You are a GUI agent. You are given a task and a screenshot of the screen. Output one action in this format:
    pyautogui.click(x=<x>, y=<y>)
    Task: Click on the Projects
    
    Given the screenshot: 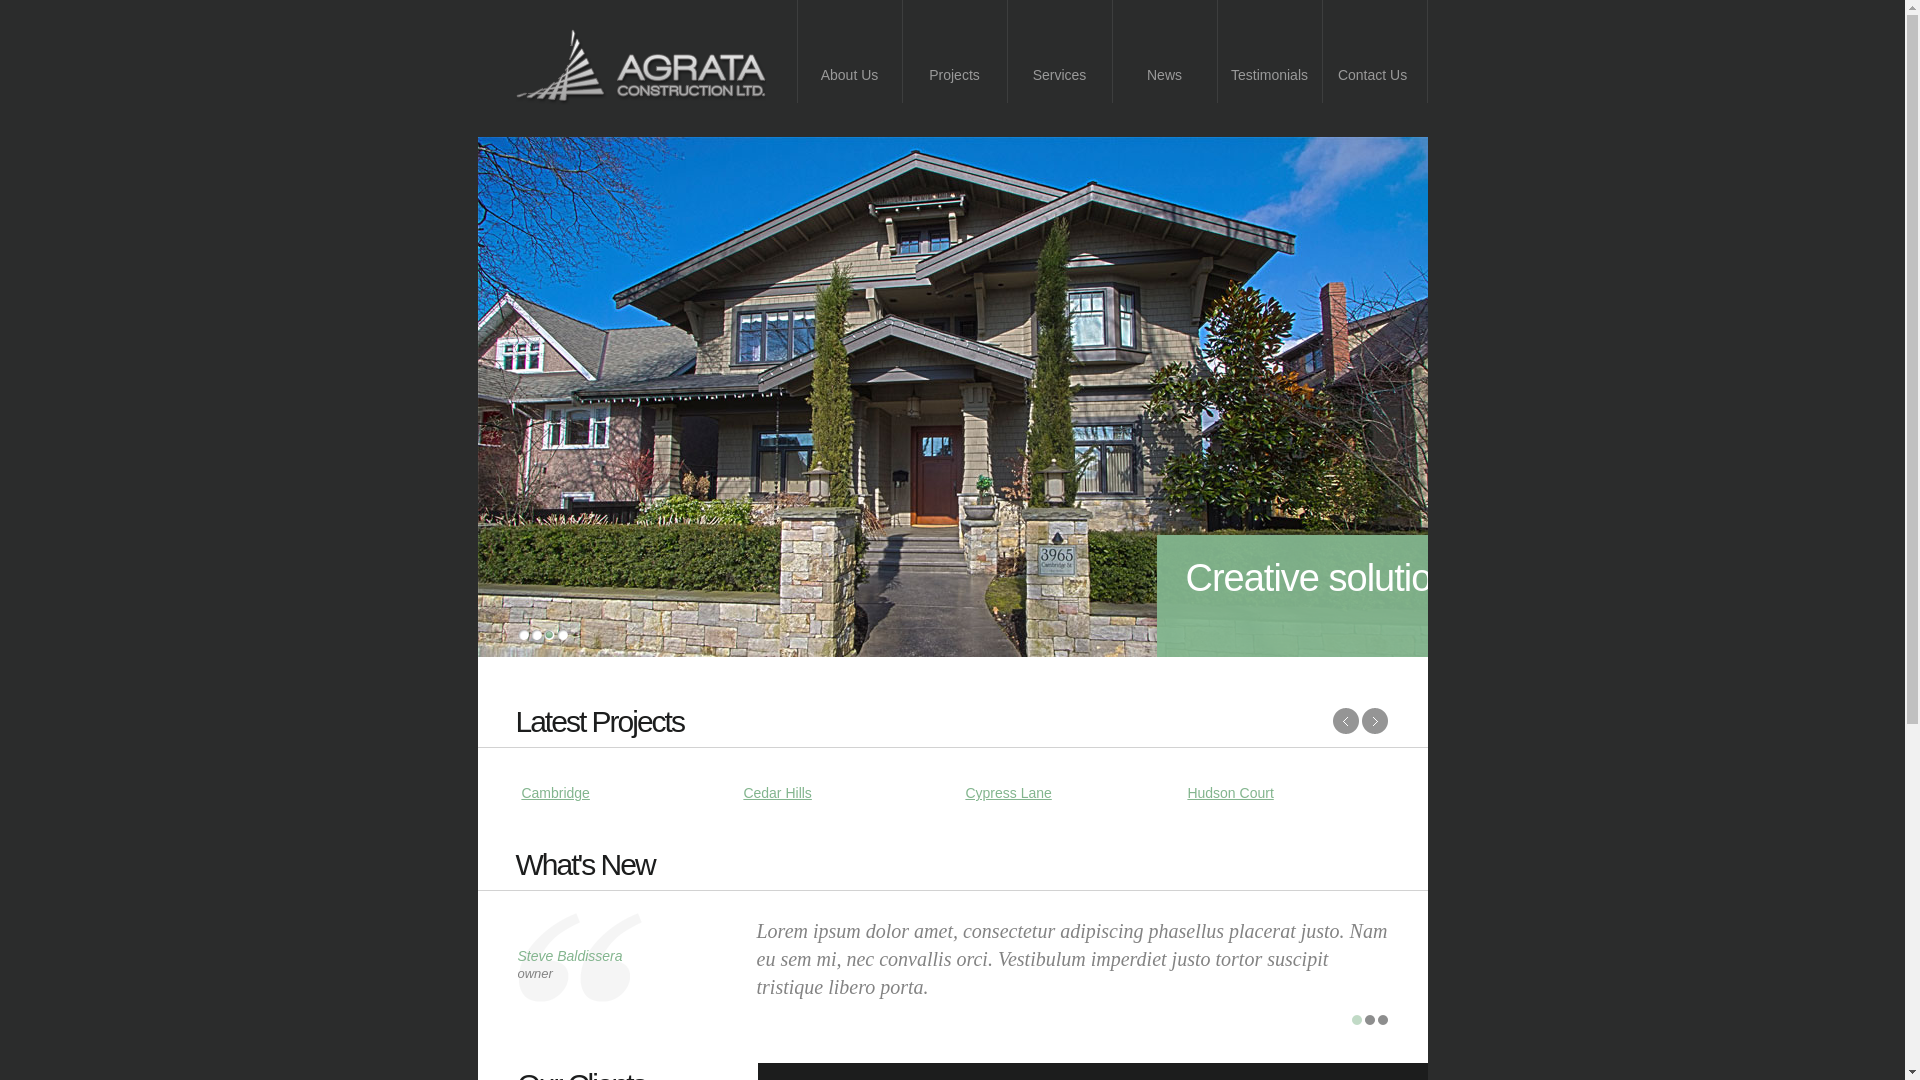 What is the action you would take?
    pyautogui.click(x=954, y=52)
    